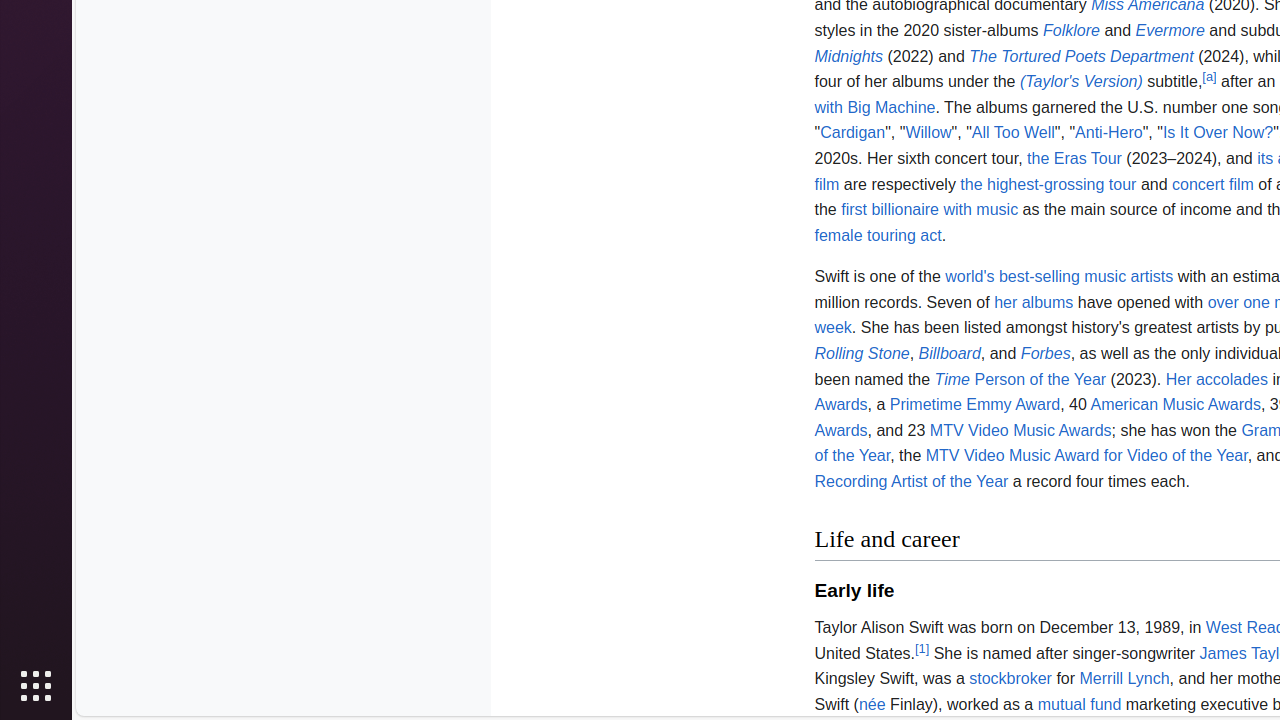  Describe the element at coordinates (1020, 378) in the screenshot. I see `Time Person of the Year` at that location.